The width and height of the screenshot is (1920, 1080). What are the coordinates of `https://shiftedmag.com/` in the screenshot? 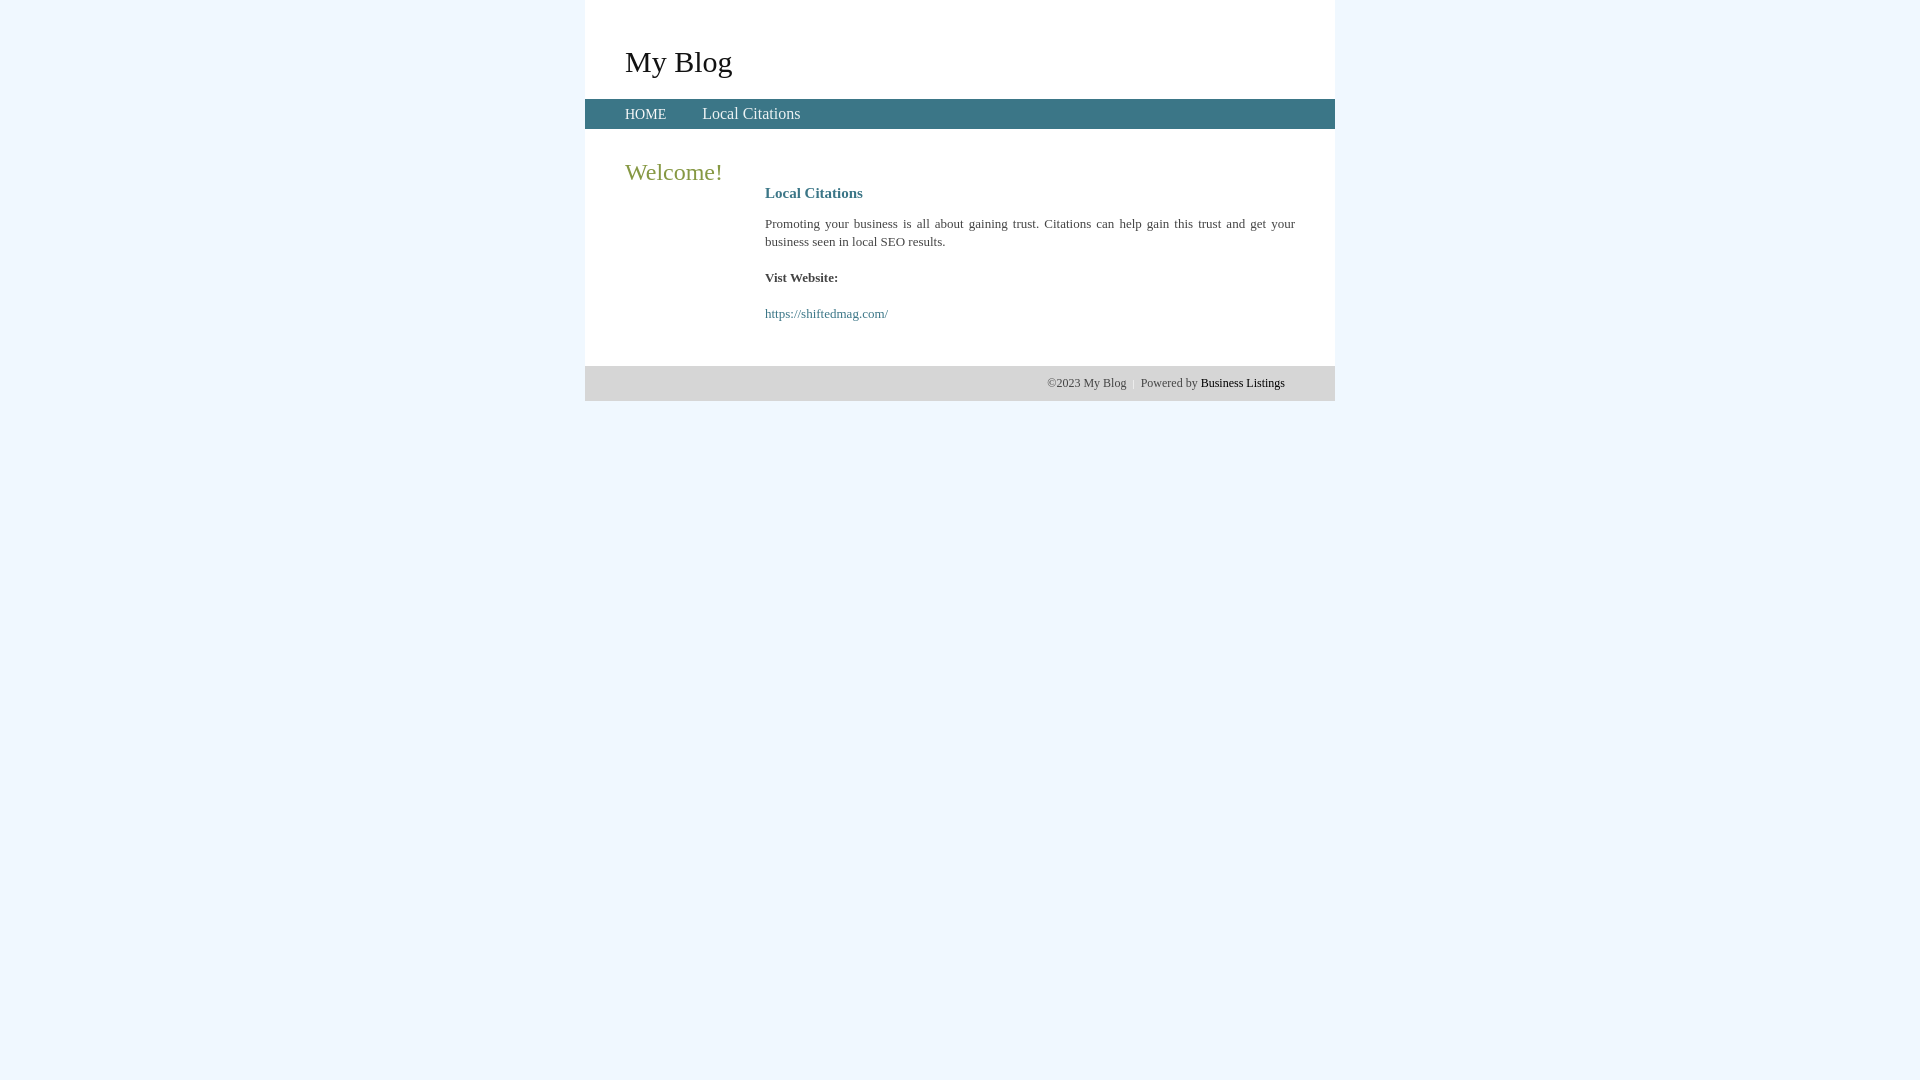 It's located at (826, 314).